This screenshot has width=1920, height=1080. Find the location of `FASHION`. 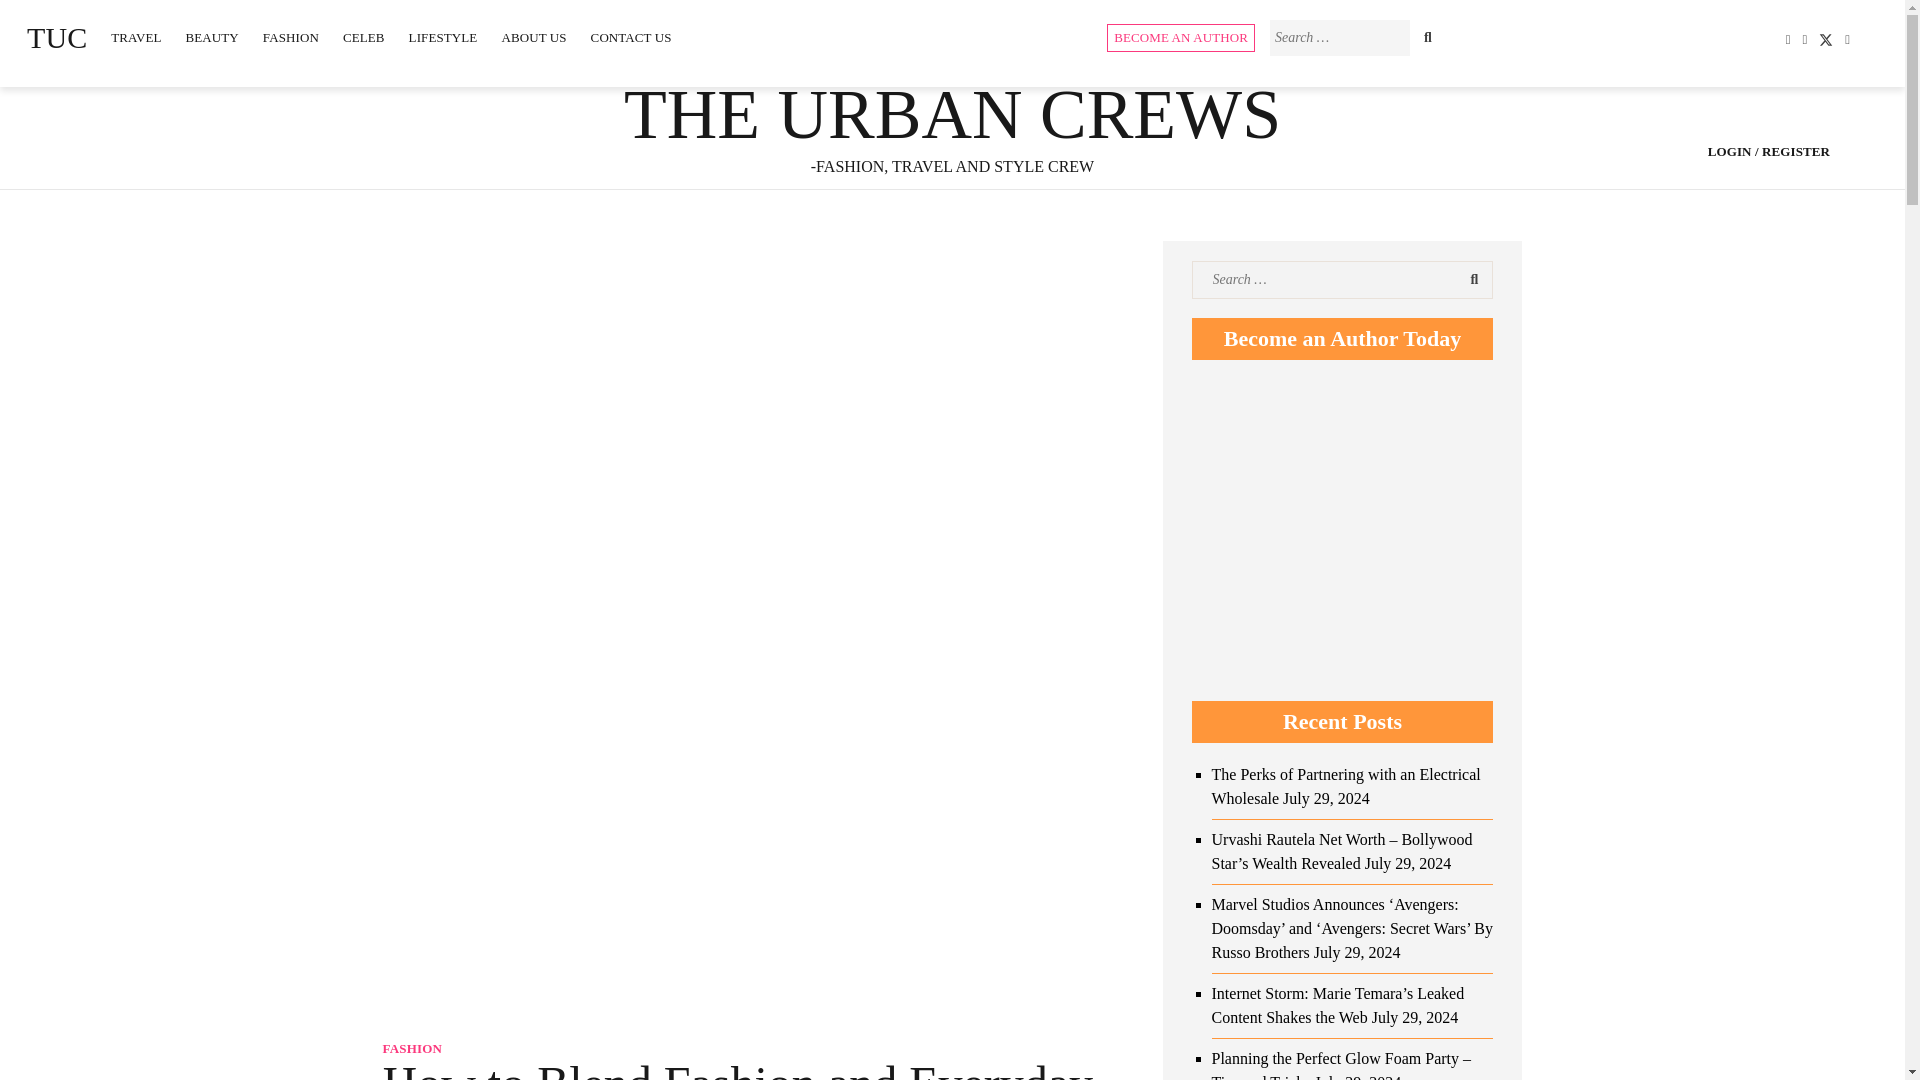

FASHION is located at coordinates (412, 1048).